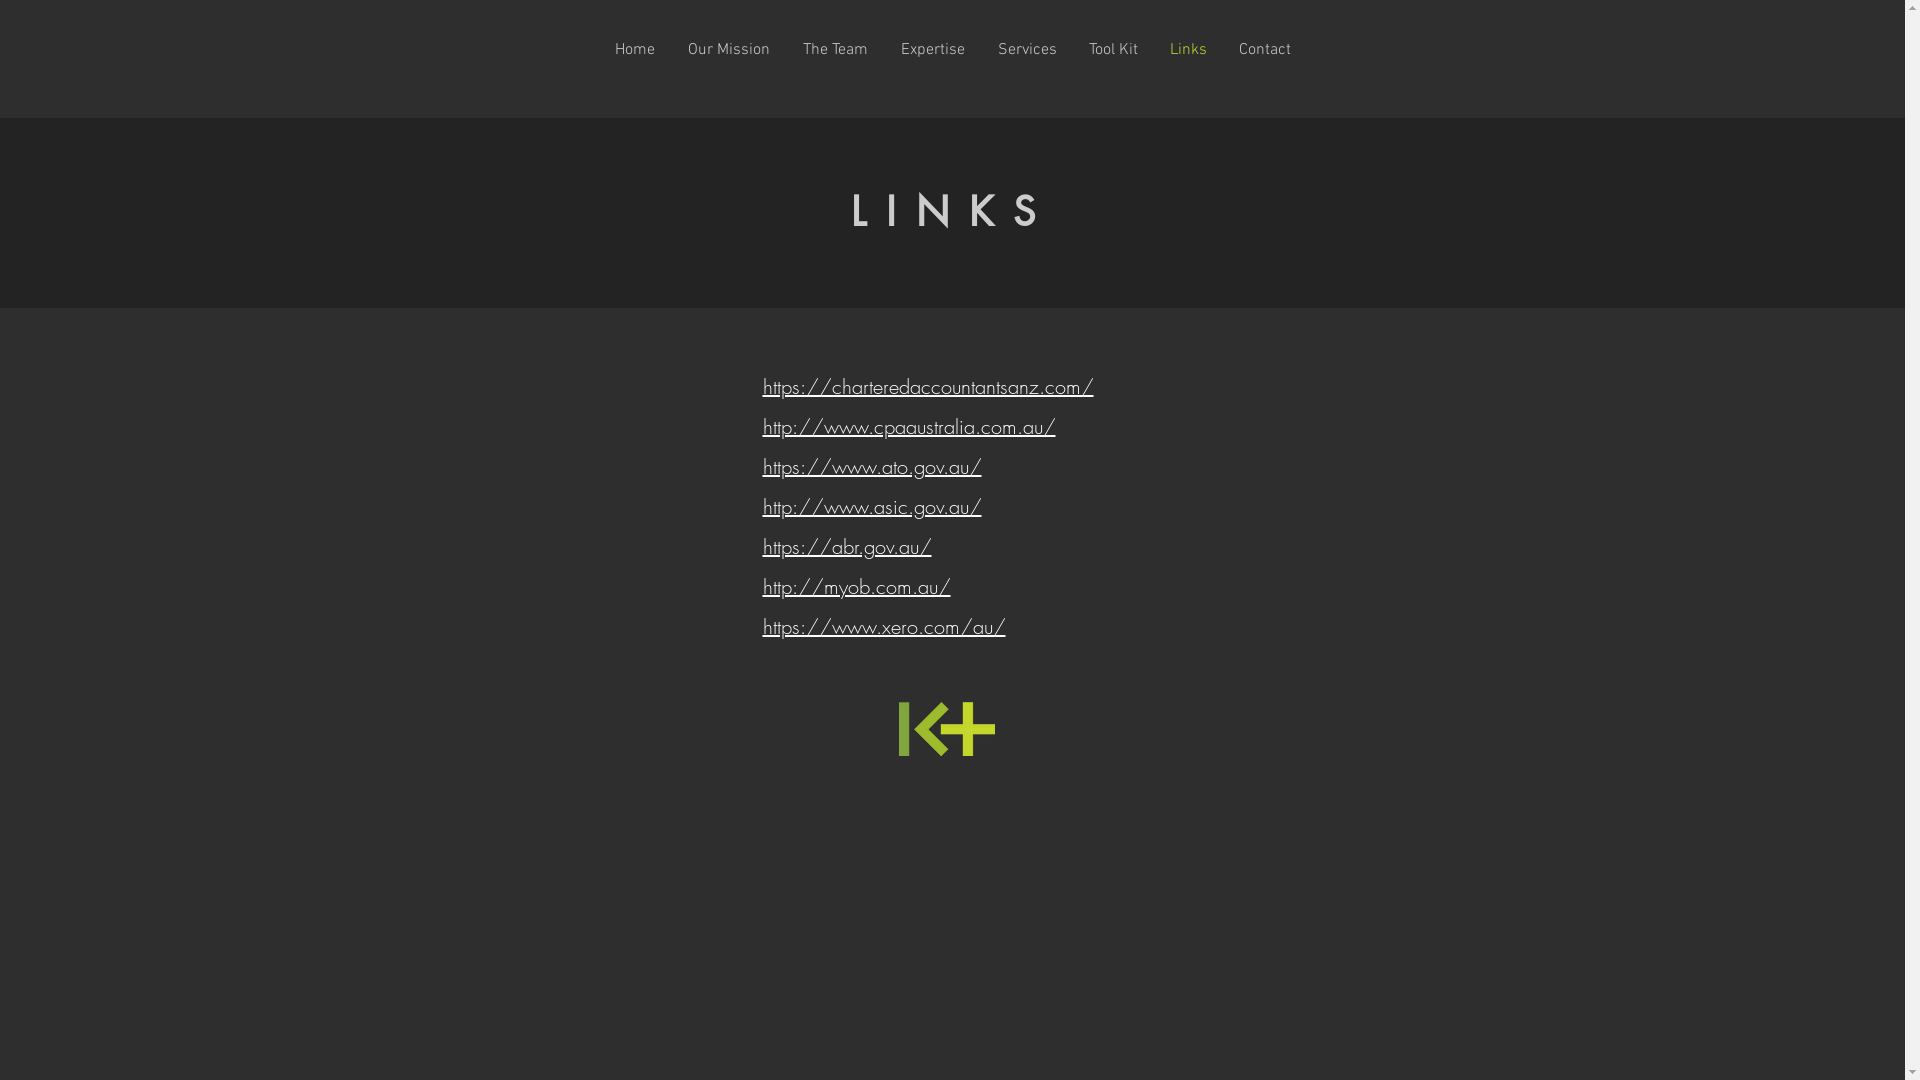  Describe the element at coordinates (856, 586) in the screenshot. I see `http://myob.com.au/` at that location.